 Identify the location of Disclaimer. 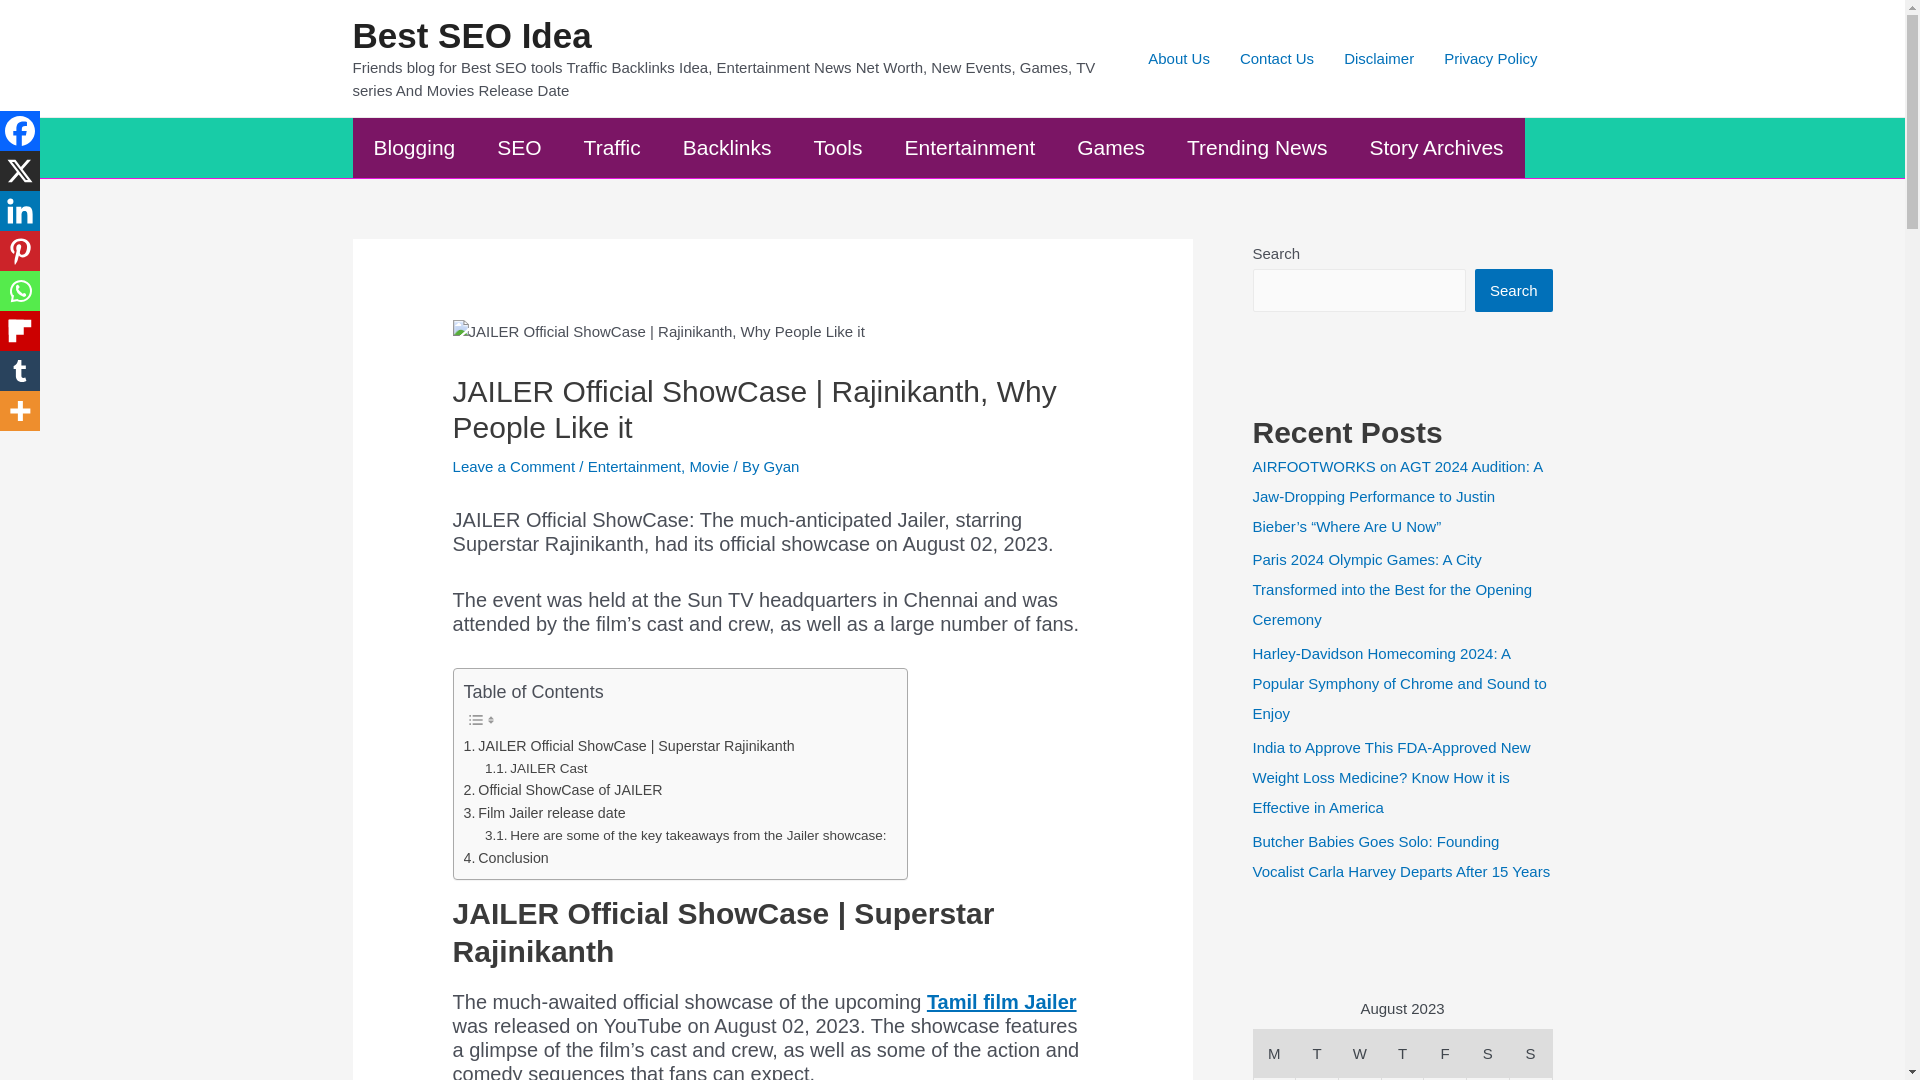
(1378, 58).